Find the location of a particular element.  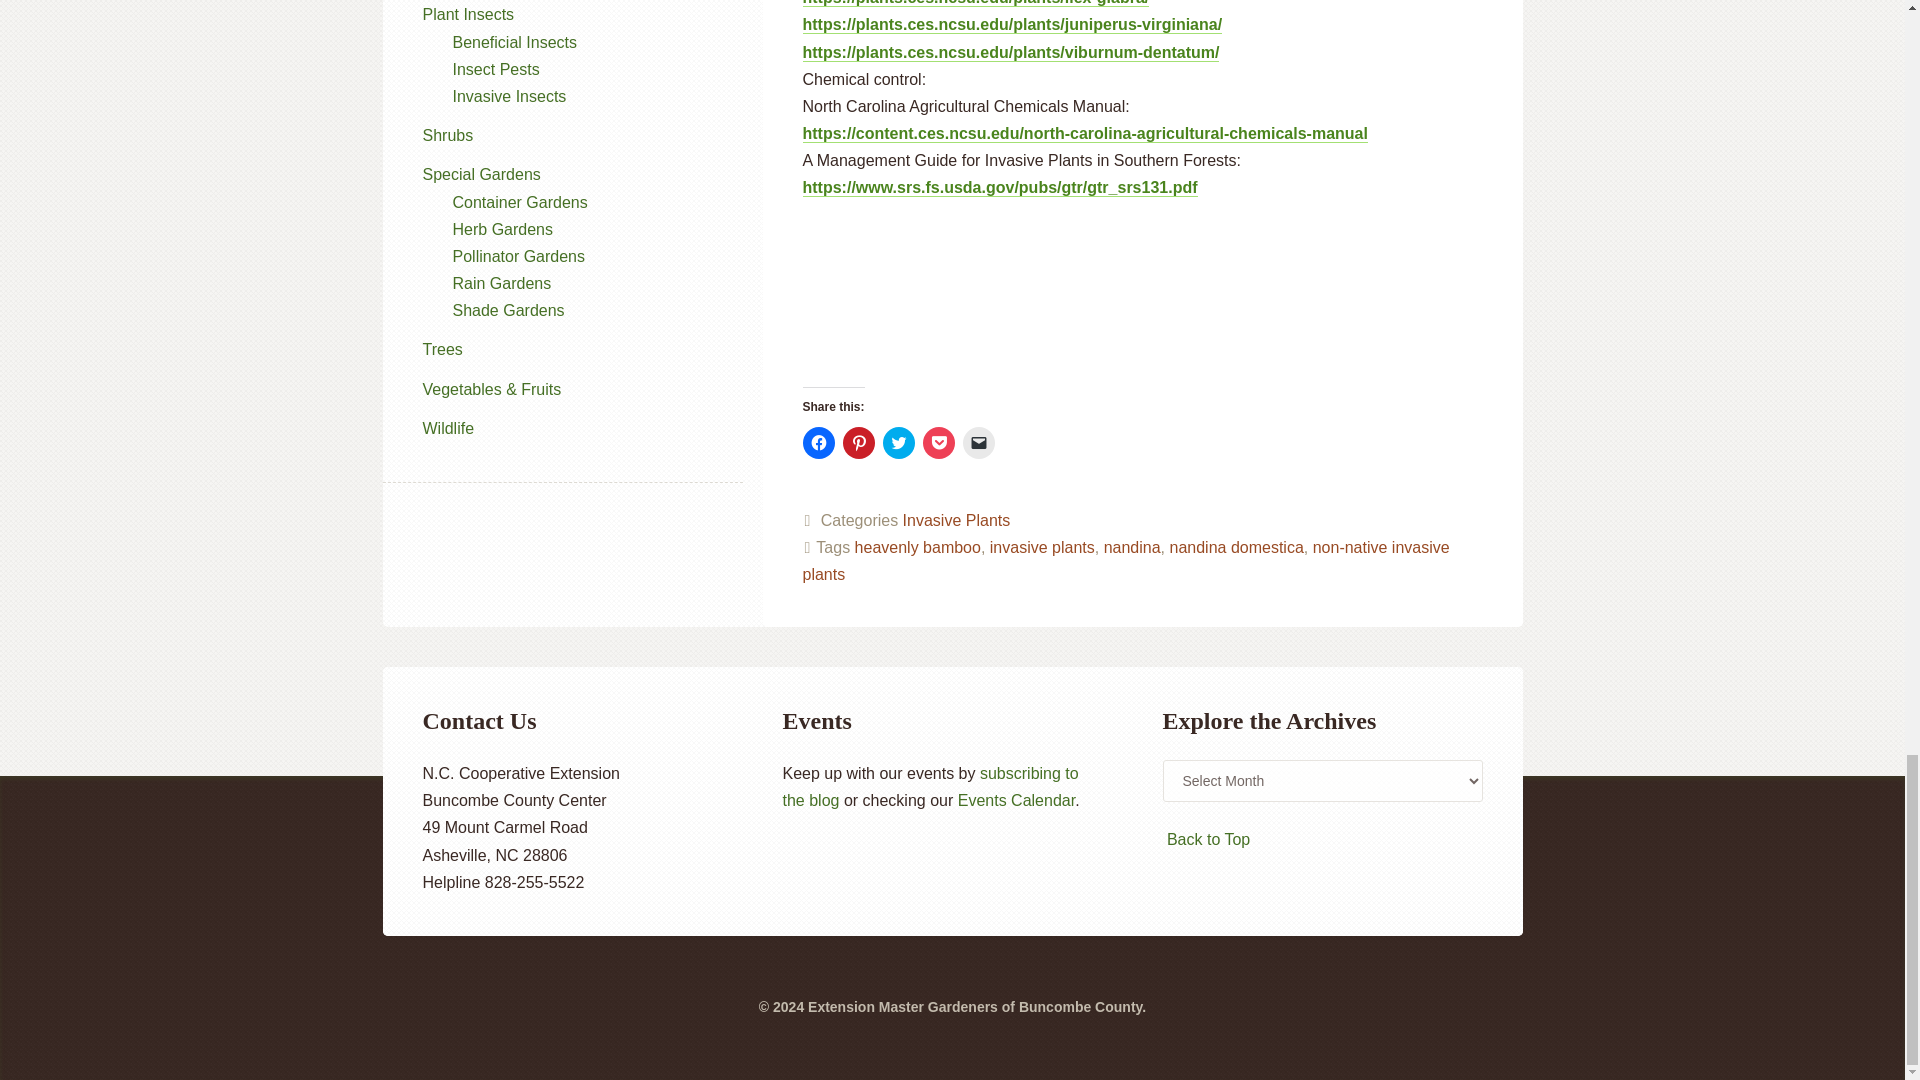

Click to share on Pinterest is located at coordinates (858, 442).